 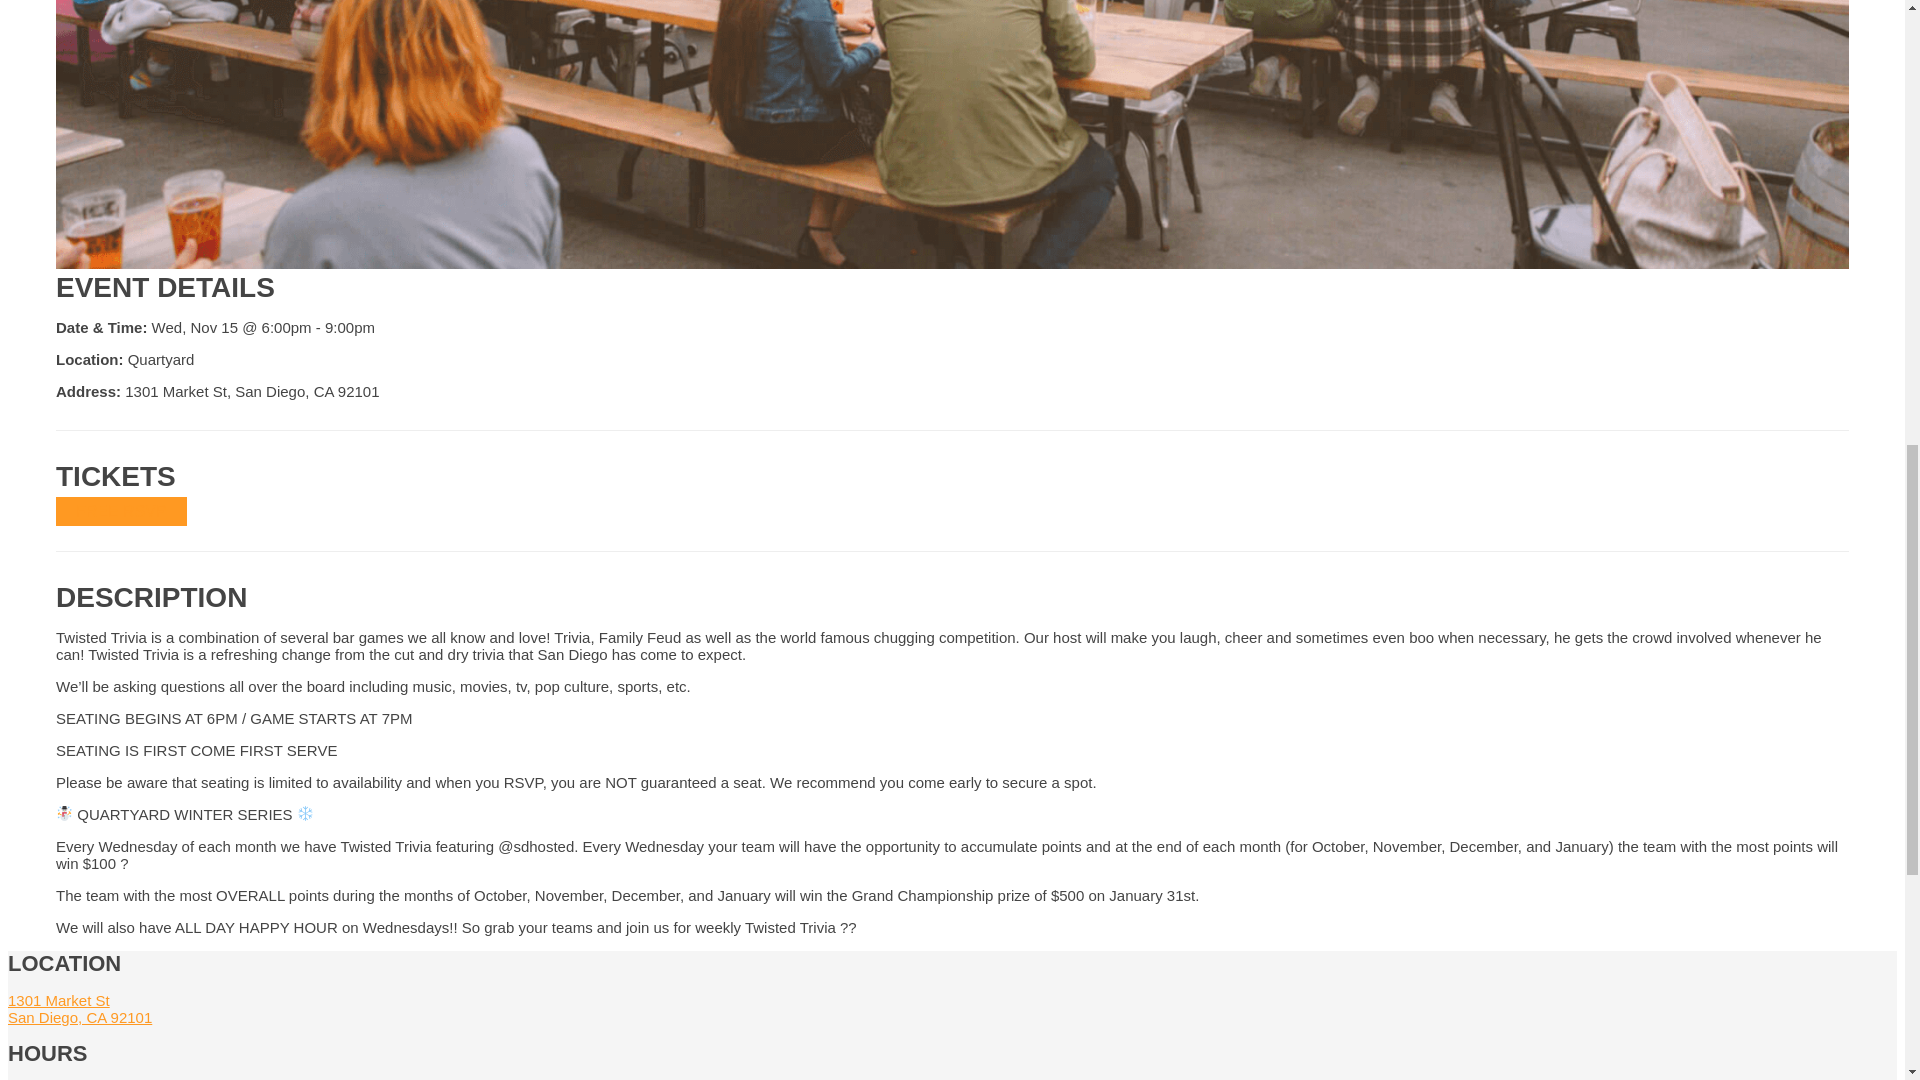 What do you see at coordinates (79, 1009) in the screenshot?
I see `FREE RSVP` at bounding box center [79, 1009].